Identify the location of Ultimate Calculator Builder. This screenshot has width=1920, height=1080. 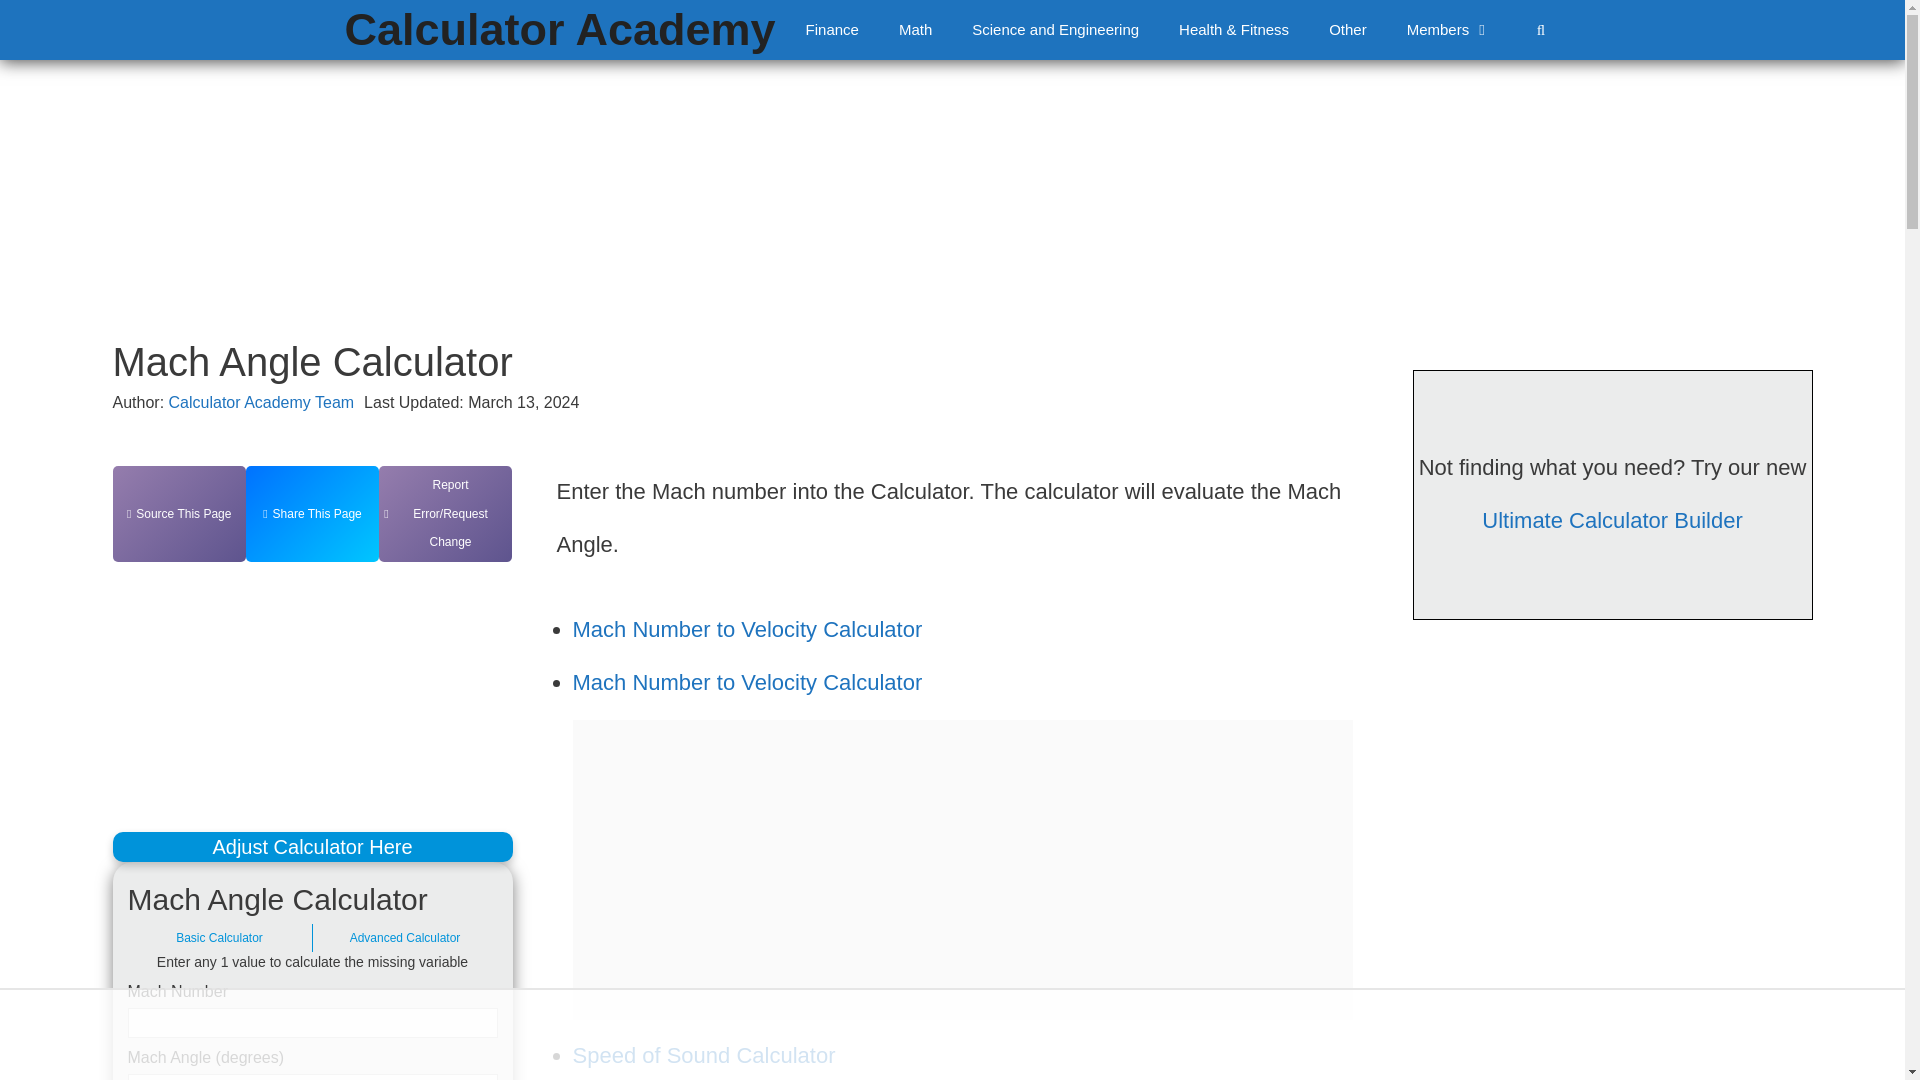
(1612, 520).